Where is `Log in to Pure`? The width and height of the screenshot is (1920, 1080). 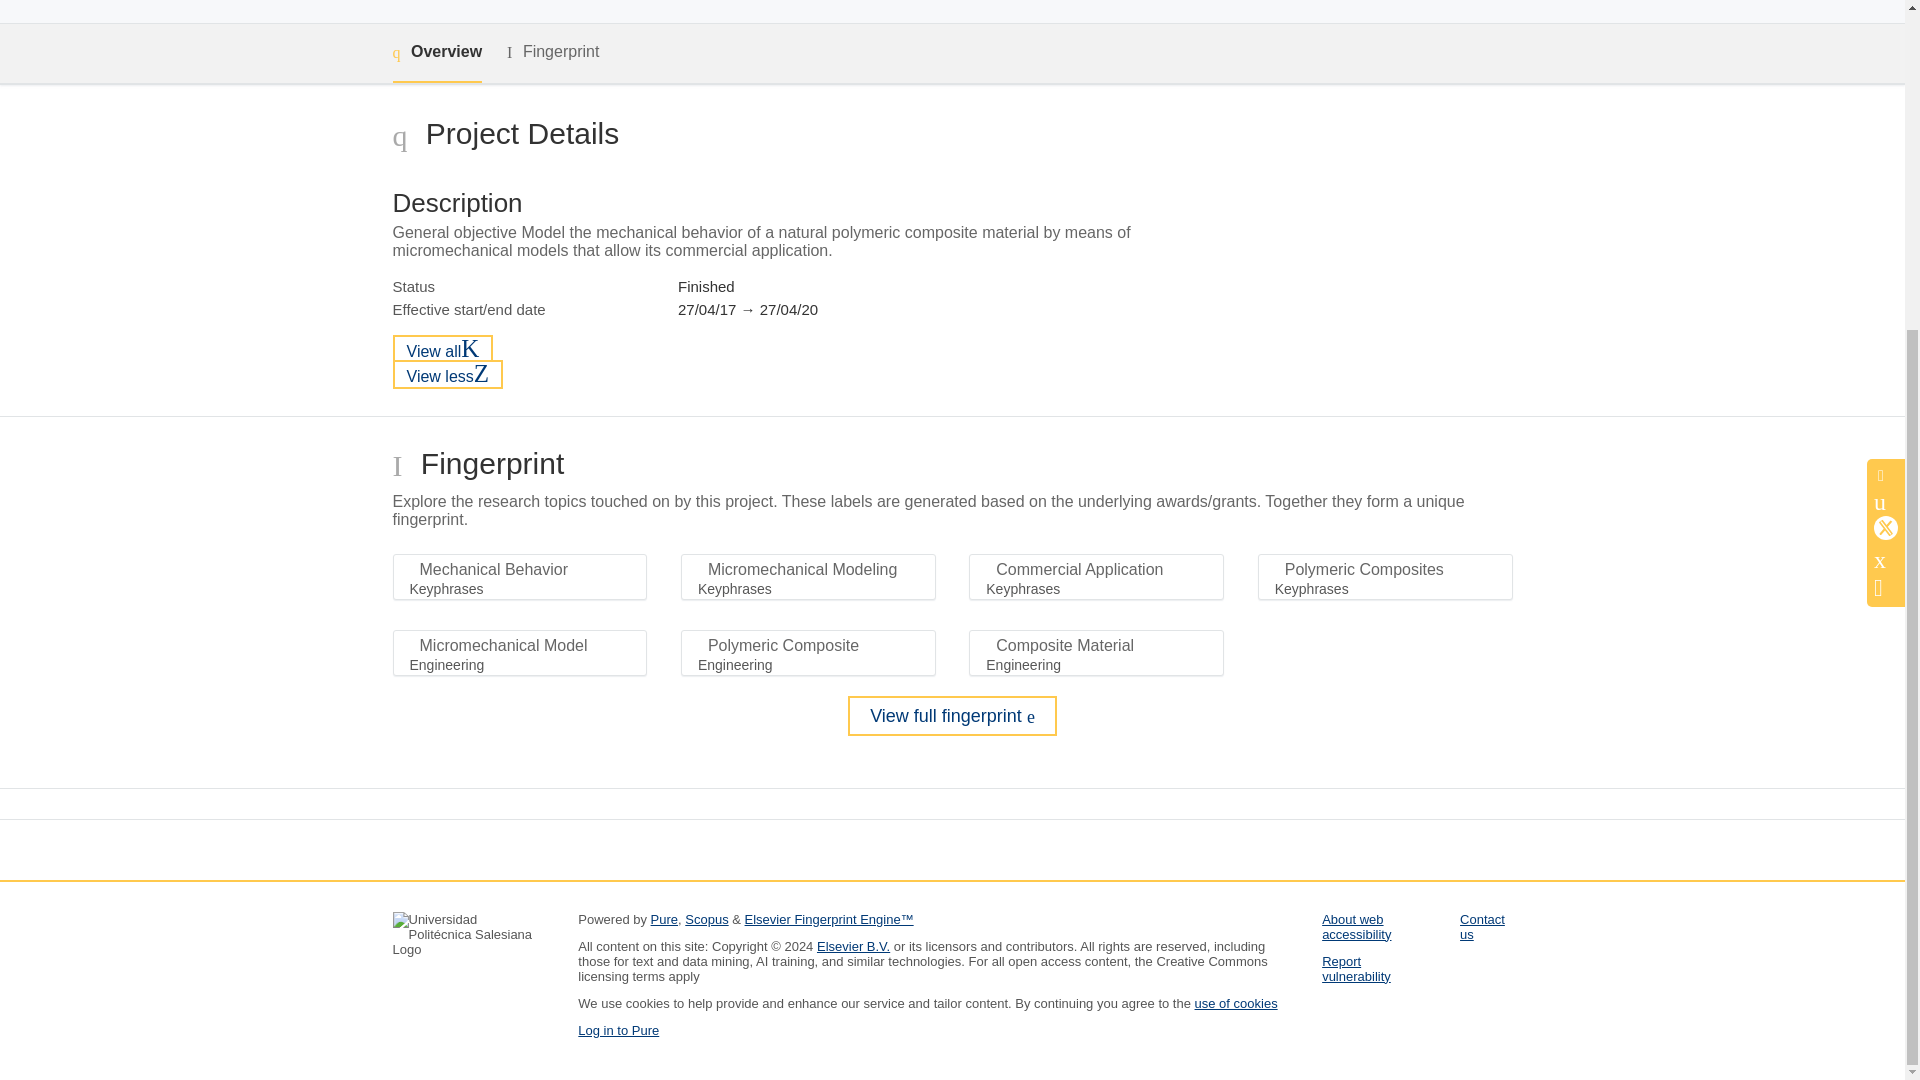
Log in to Pure is located at coordinates (618, 1030).